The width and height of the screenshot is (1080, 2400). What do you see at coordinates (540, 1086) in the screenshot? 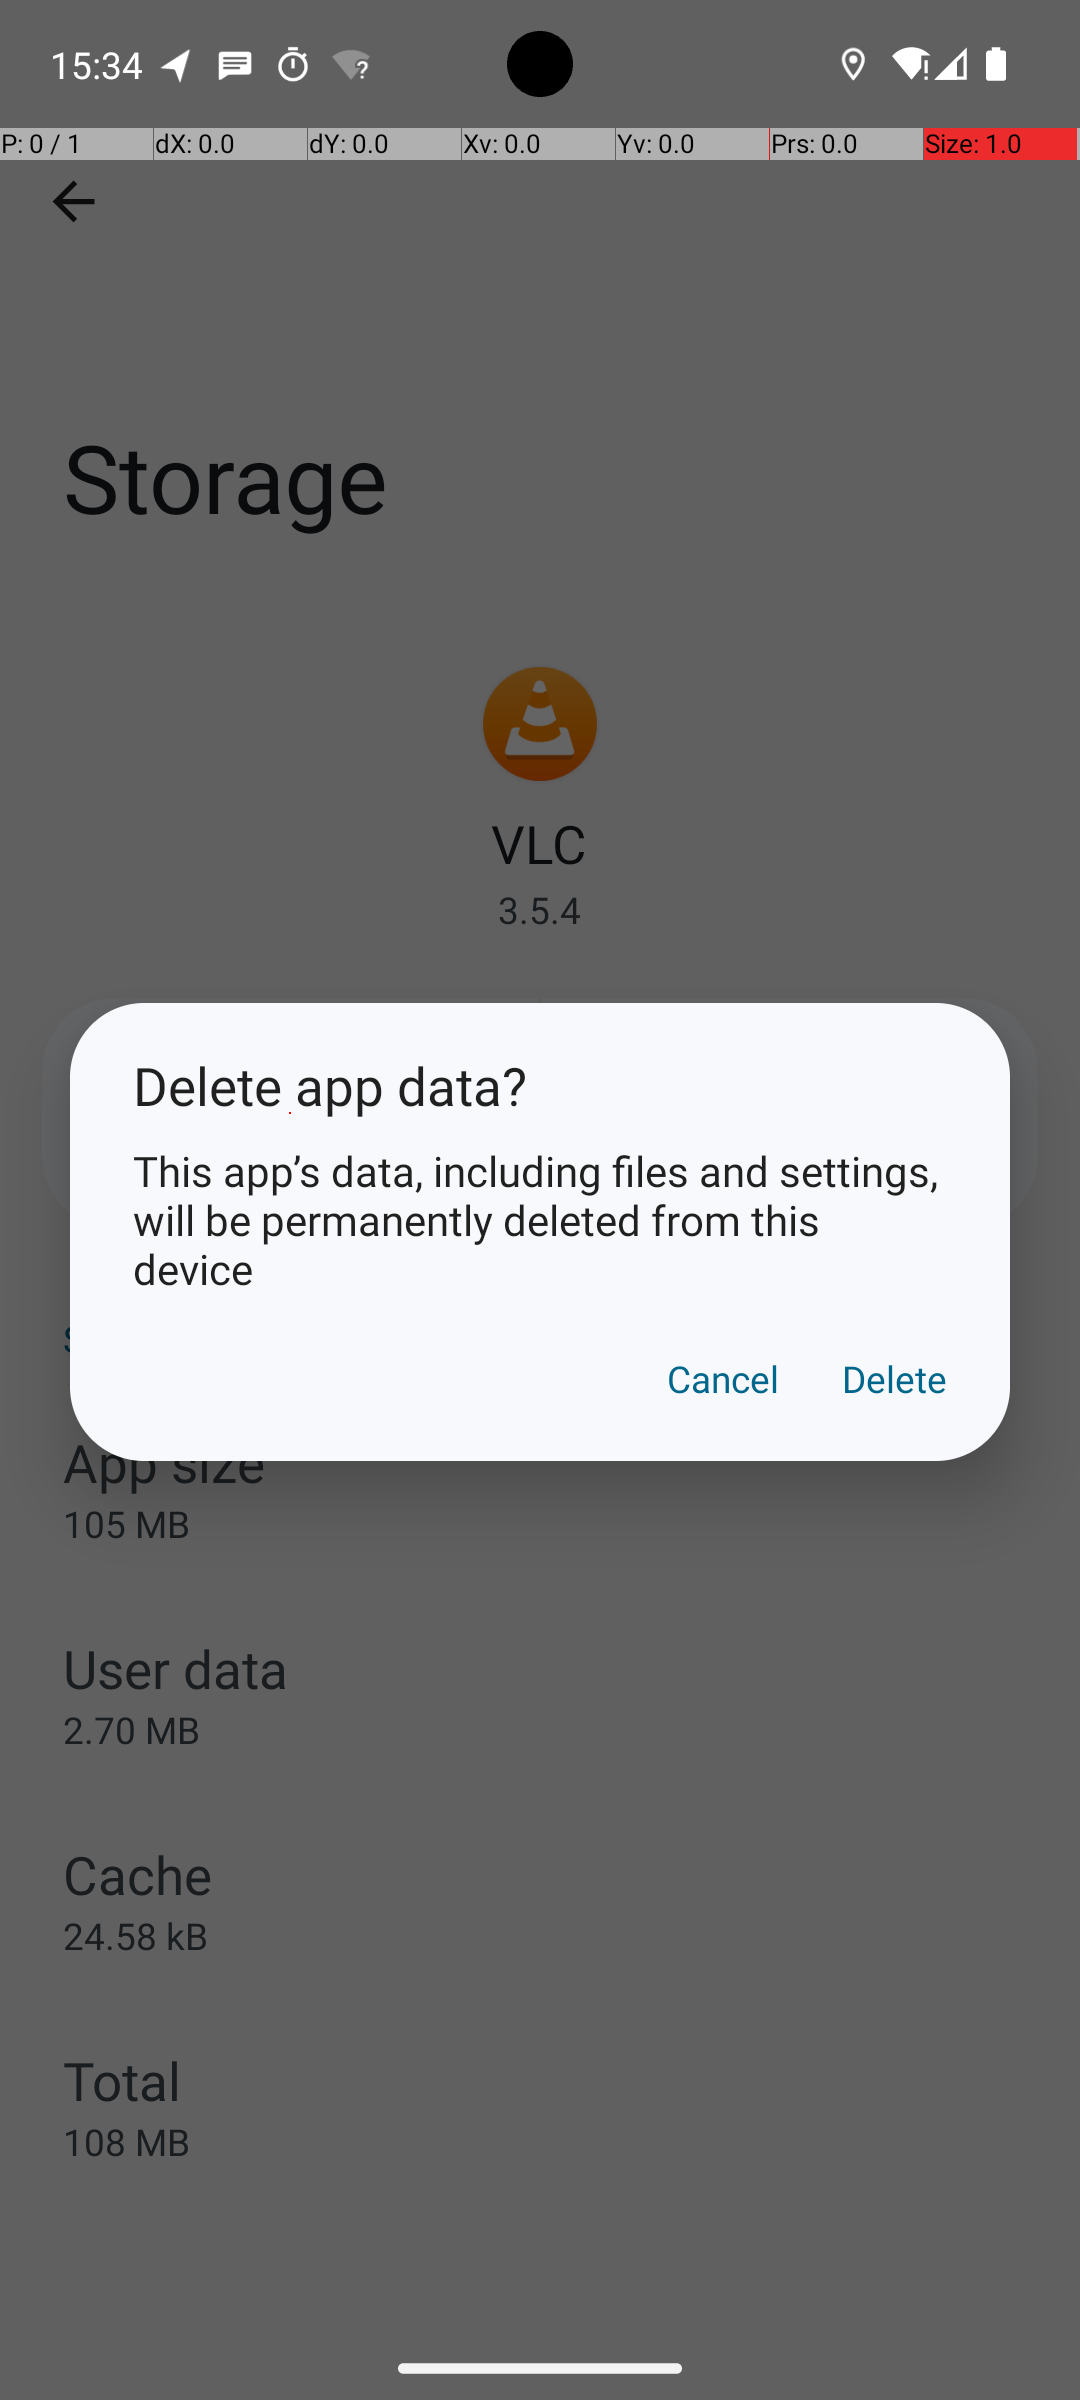
I see `Delete app data?` at bounding box center [540, 1086].